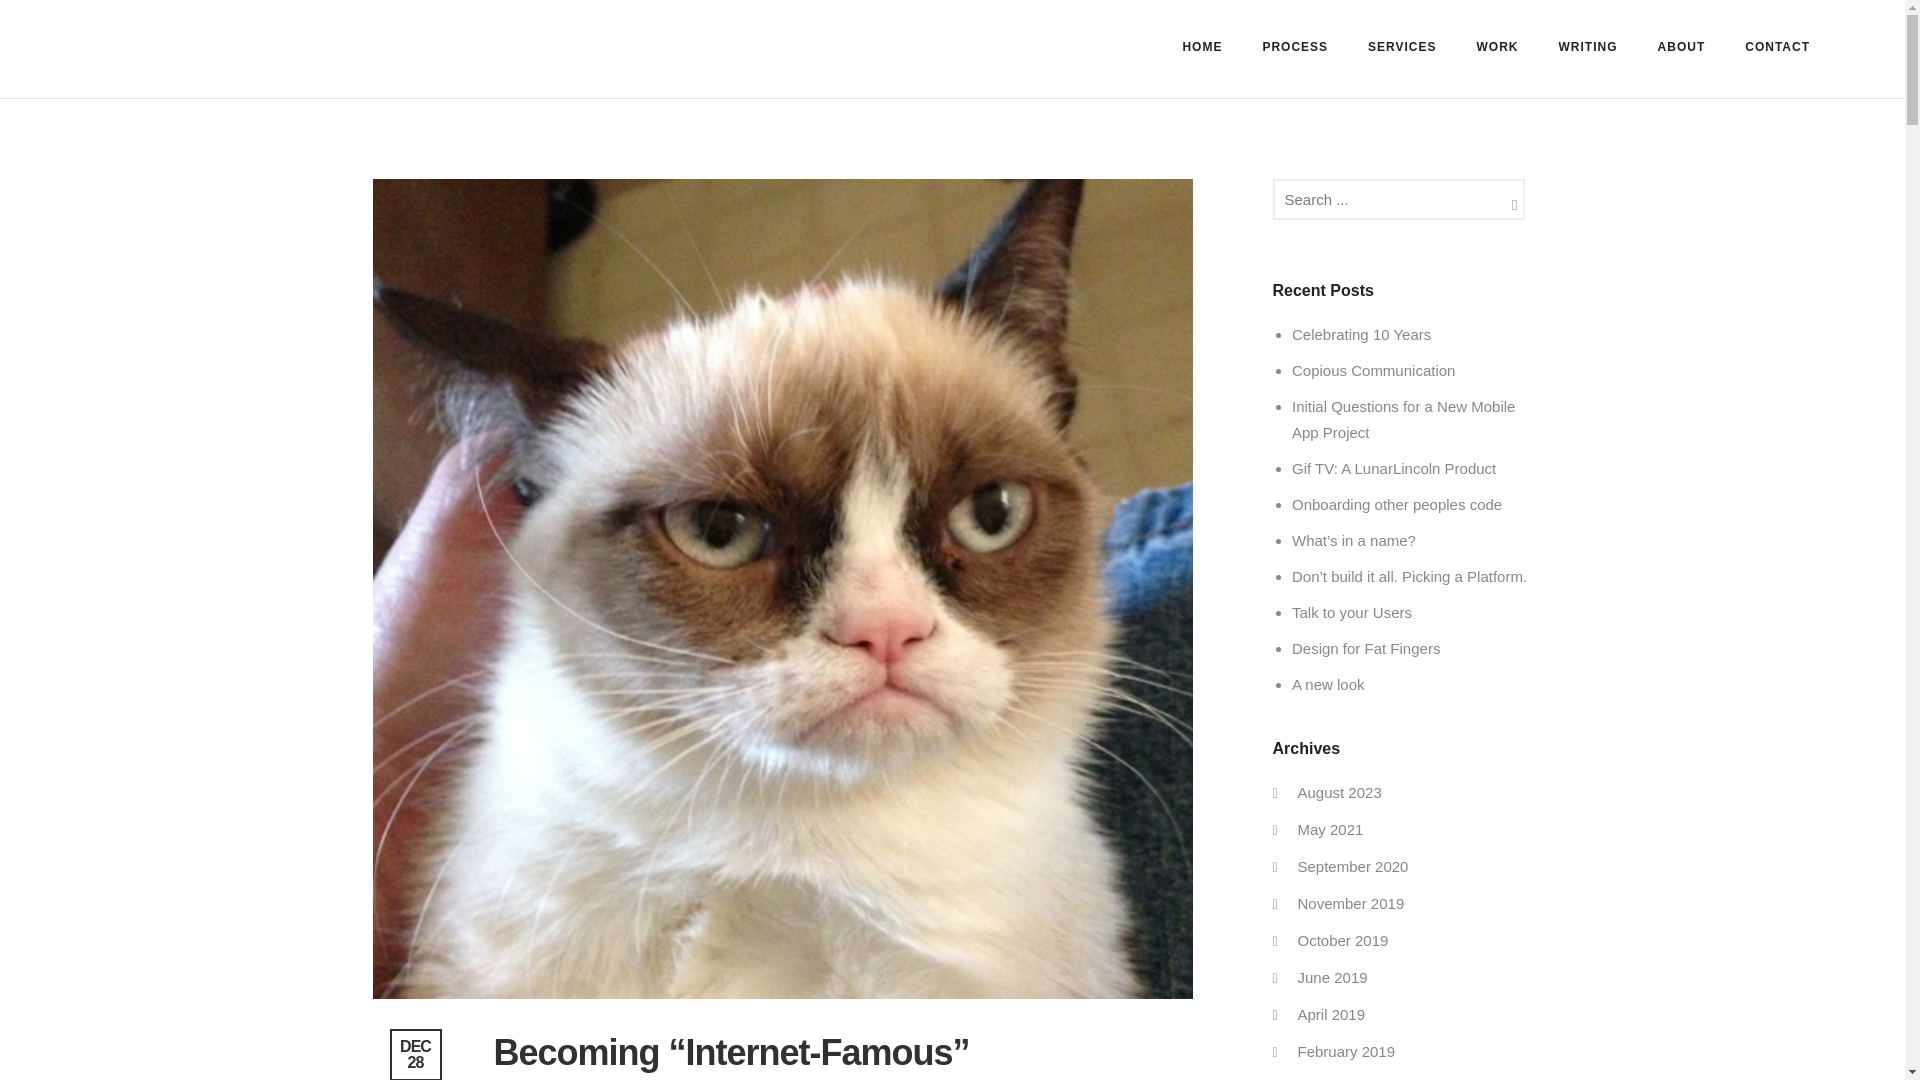  I want to click on Work, so click(1498, 46).